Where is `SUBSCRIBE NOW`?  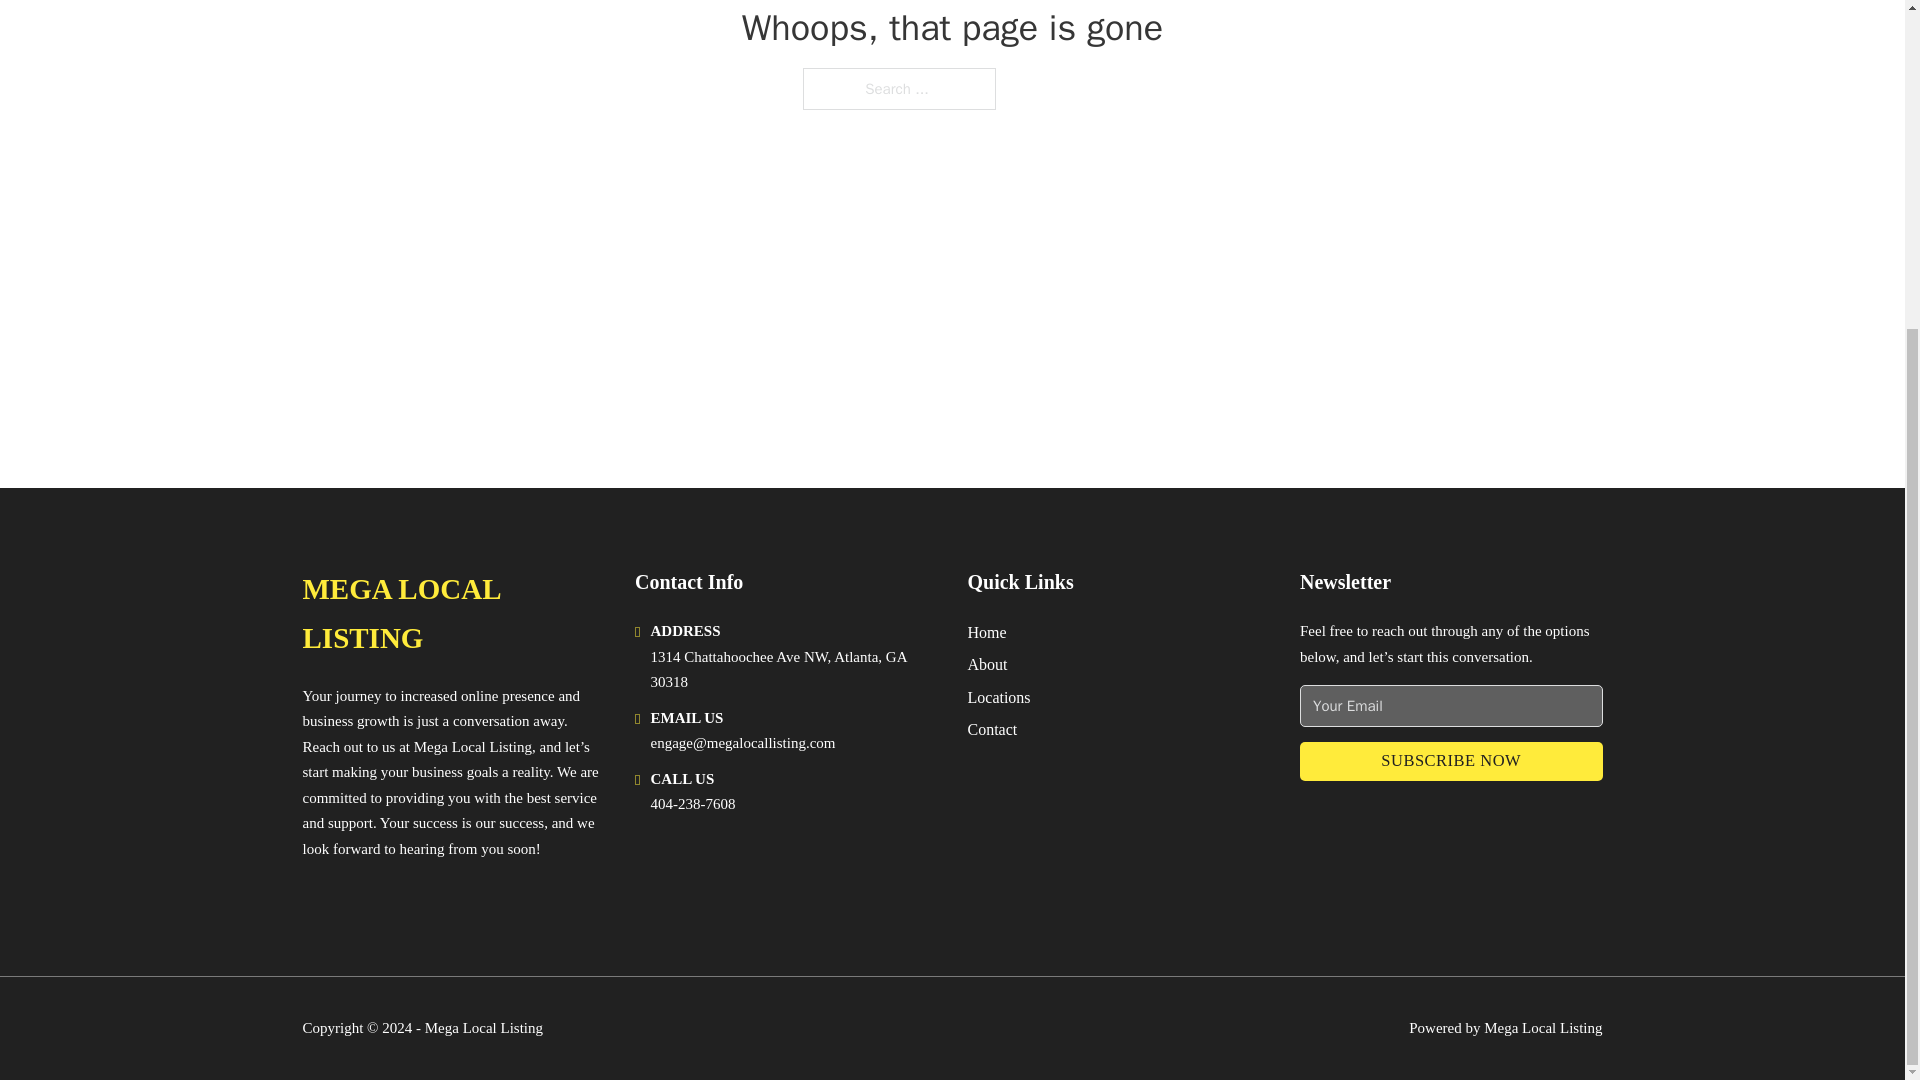
SUBSCRIBE NOW is located at coordinates (1451, 760).